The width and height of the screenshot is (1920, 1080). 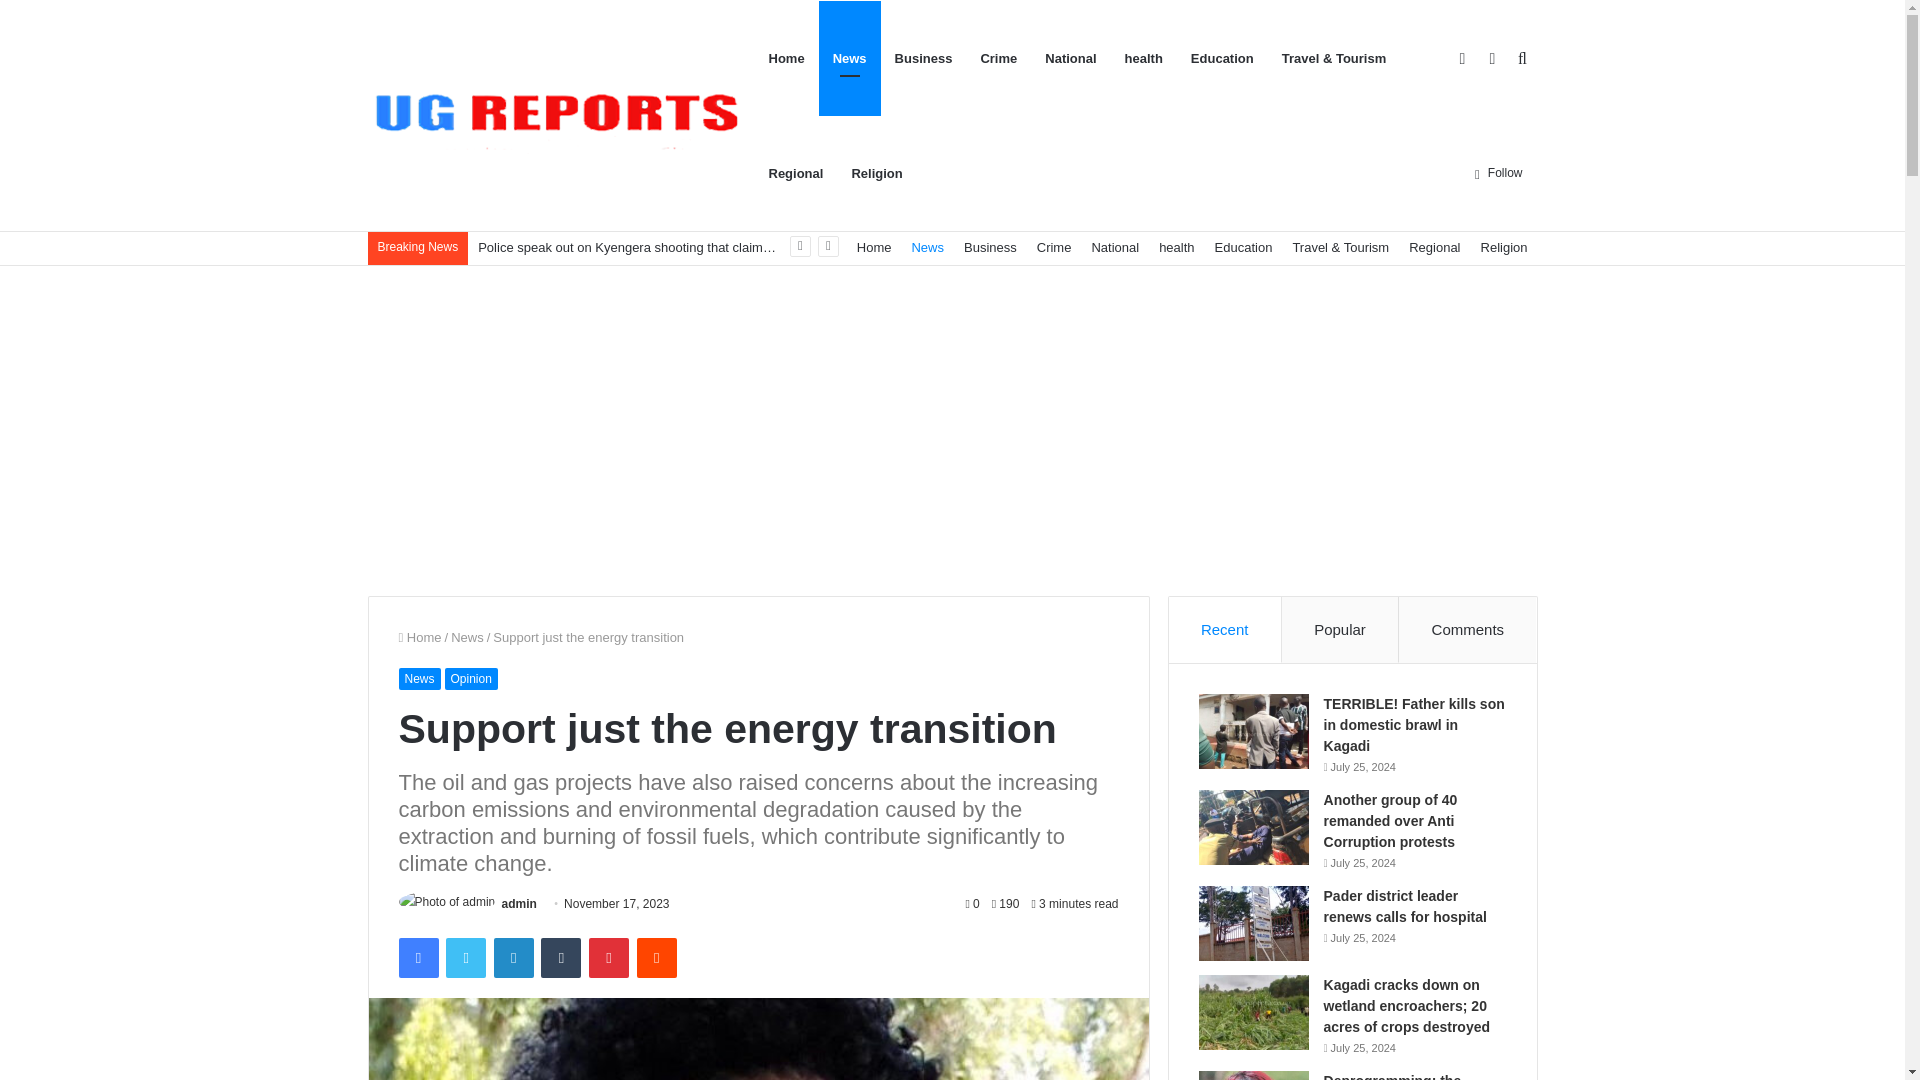 What do you see at coordinates (998, 58) in the screenshot?
I see `Crime` at bounding box center [998, 58].